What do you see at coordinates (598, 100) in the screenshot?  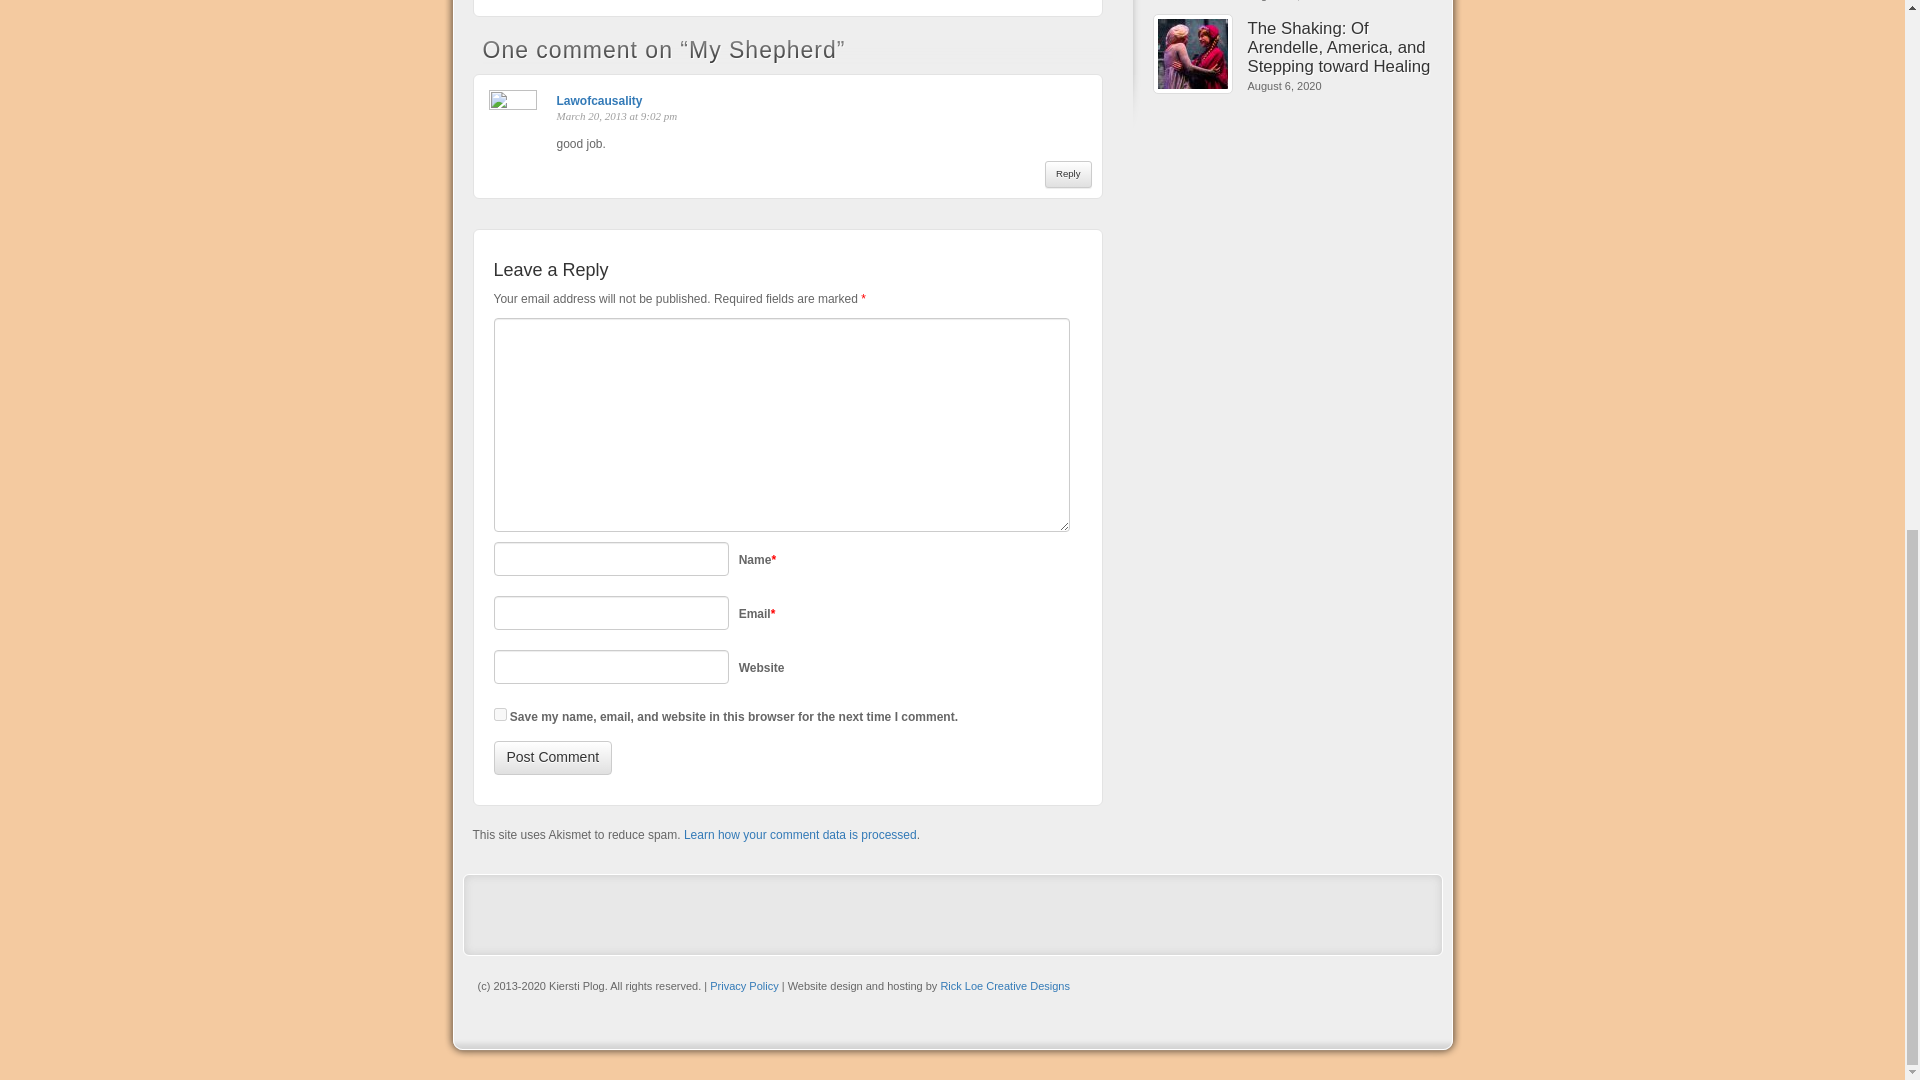 I see `Lawofcausality` at bounding box center [598, 100].